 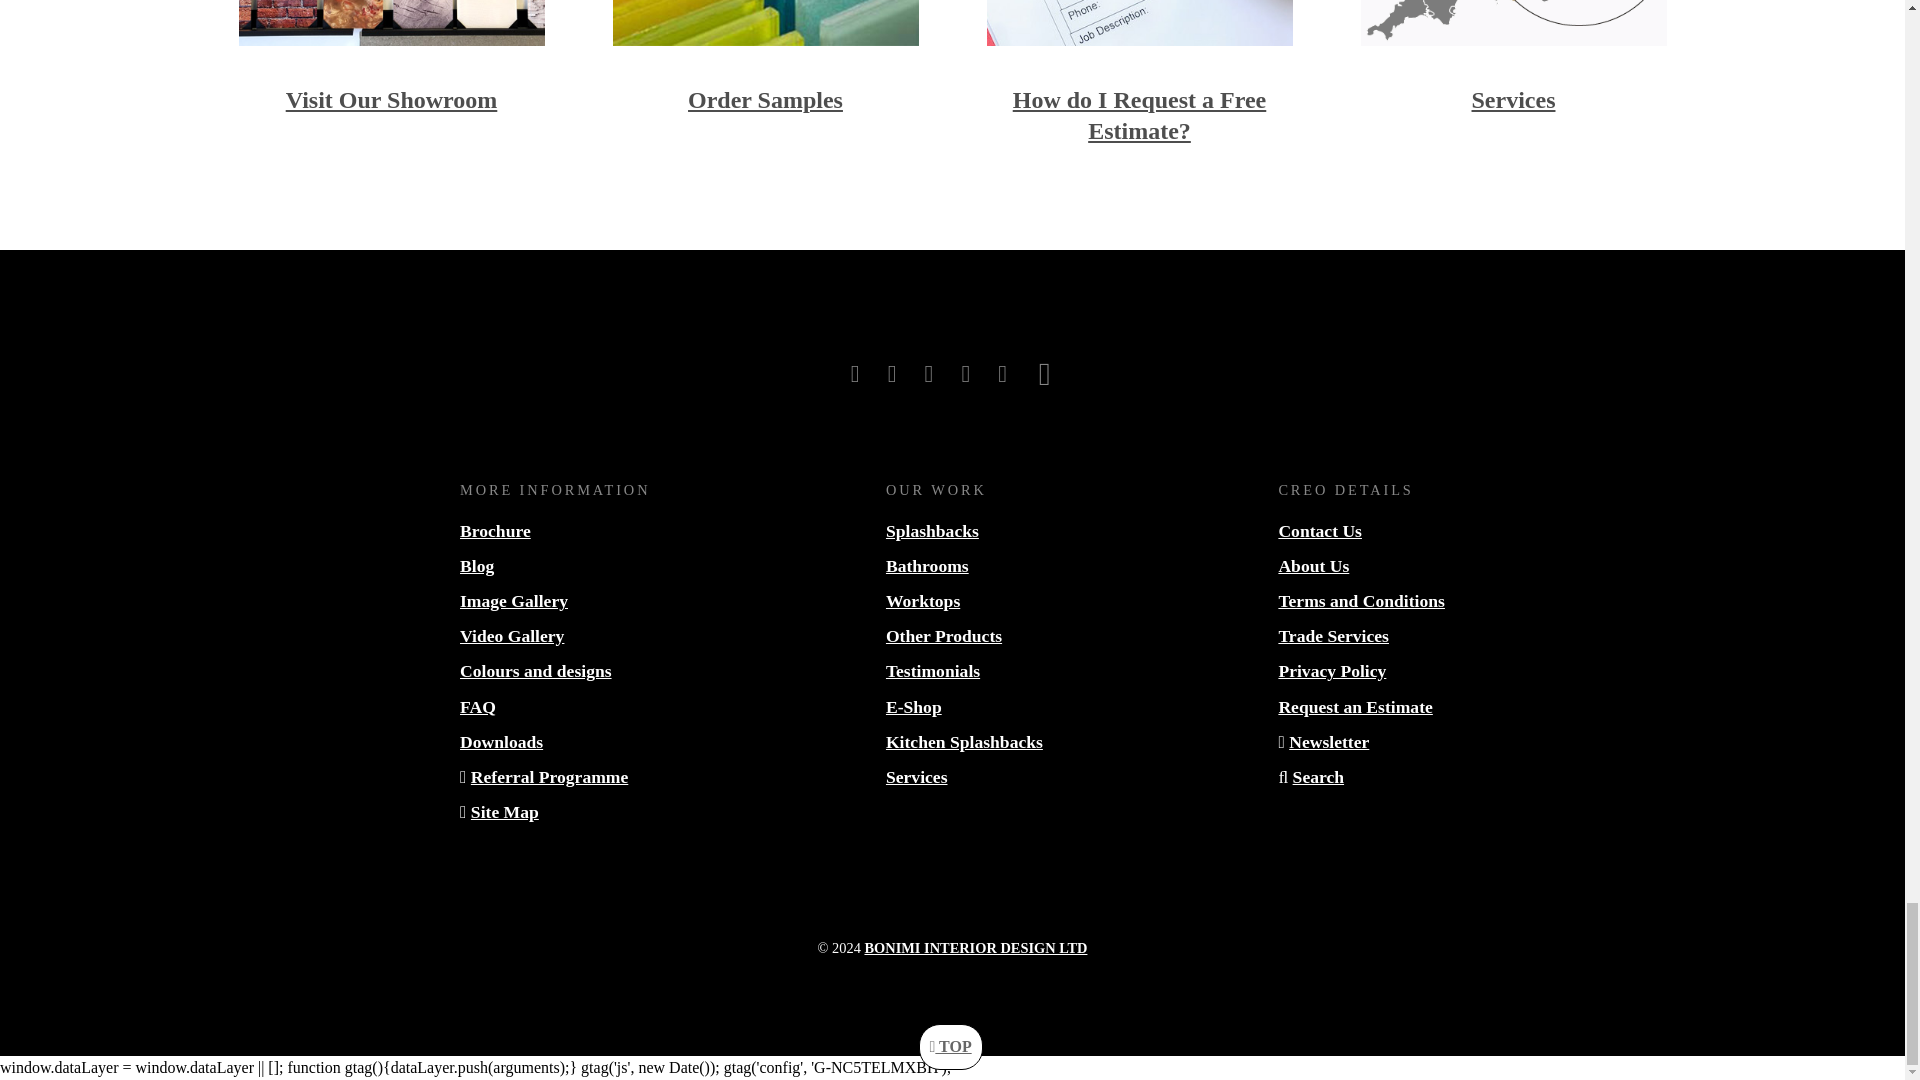 What do you see at coordinates (1044, 373) in the screenshot?
I see `Pinterest` at bounding box center [1044, 373].